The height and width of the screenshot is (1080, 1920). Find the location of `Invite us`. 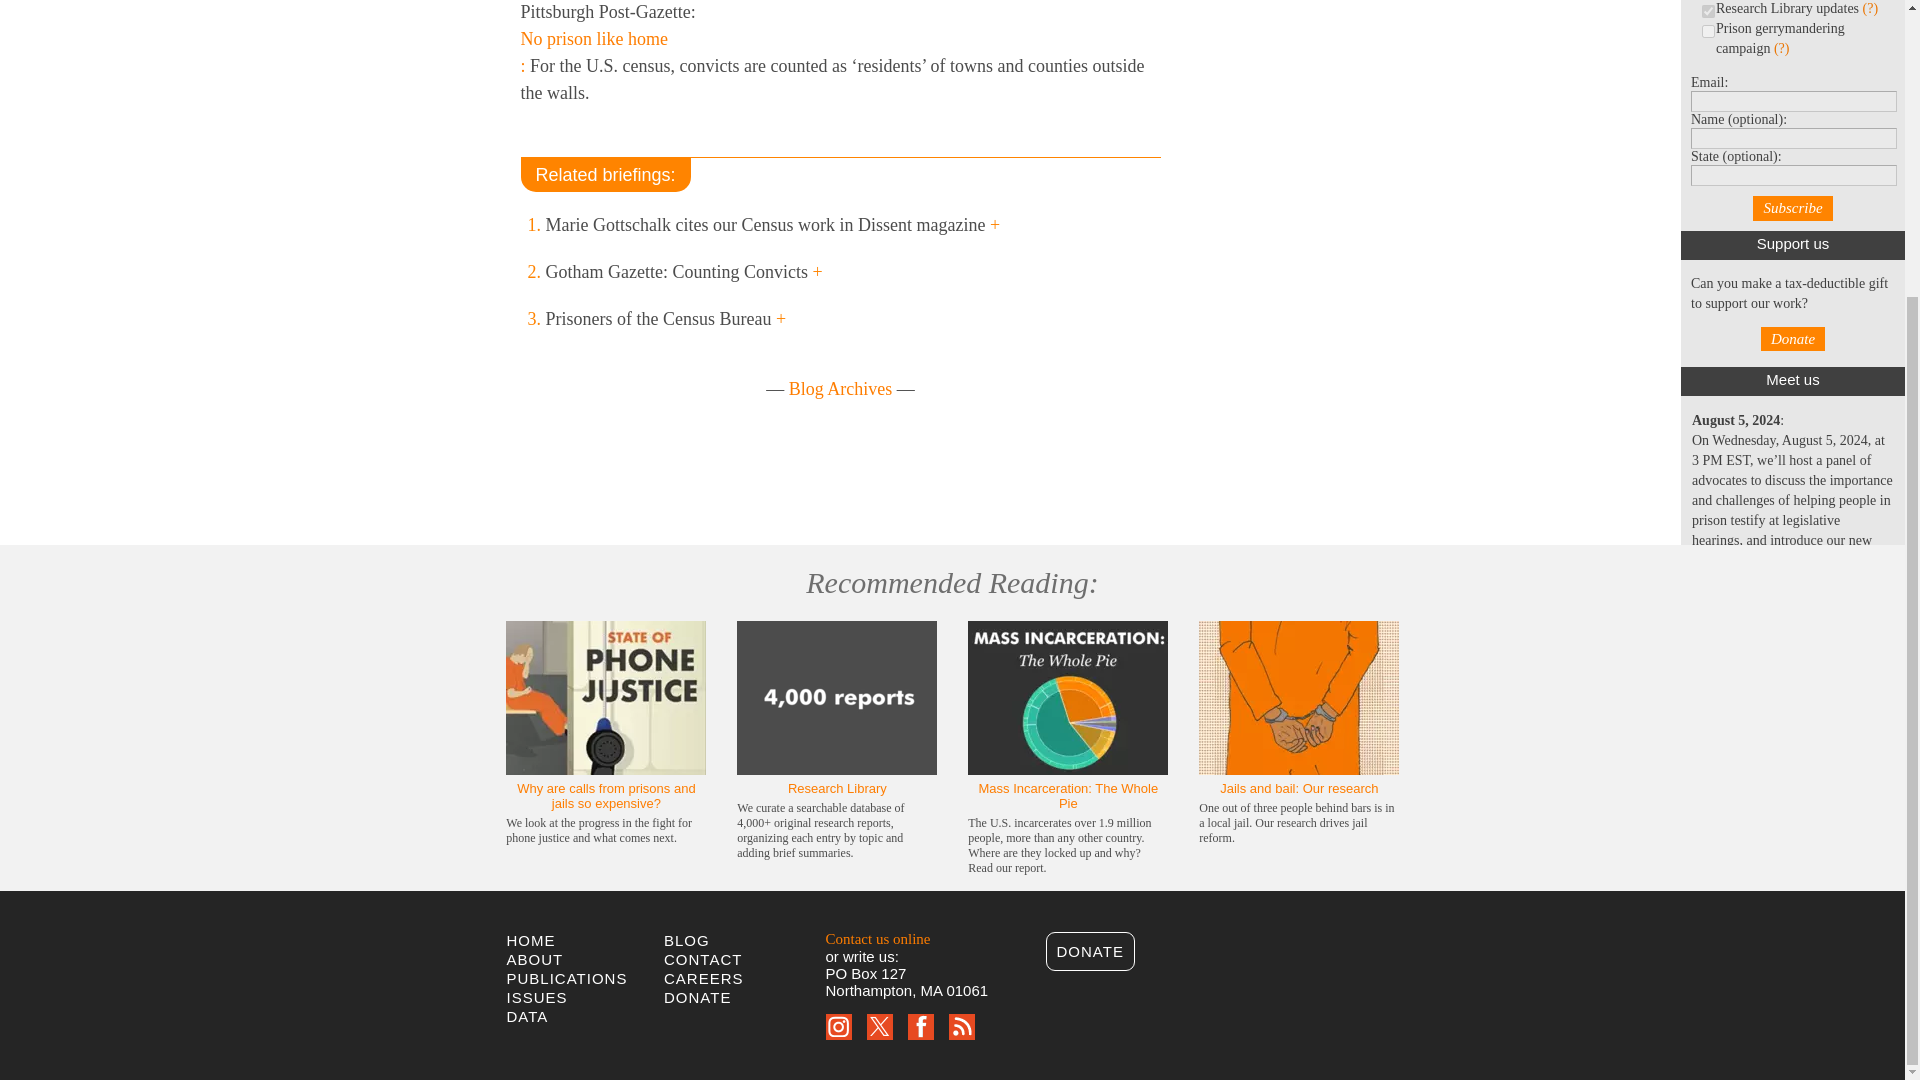

Invite us is located at coordinates (1715, 775).